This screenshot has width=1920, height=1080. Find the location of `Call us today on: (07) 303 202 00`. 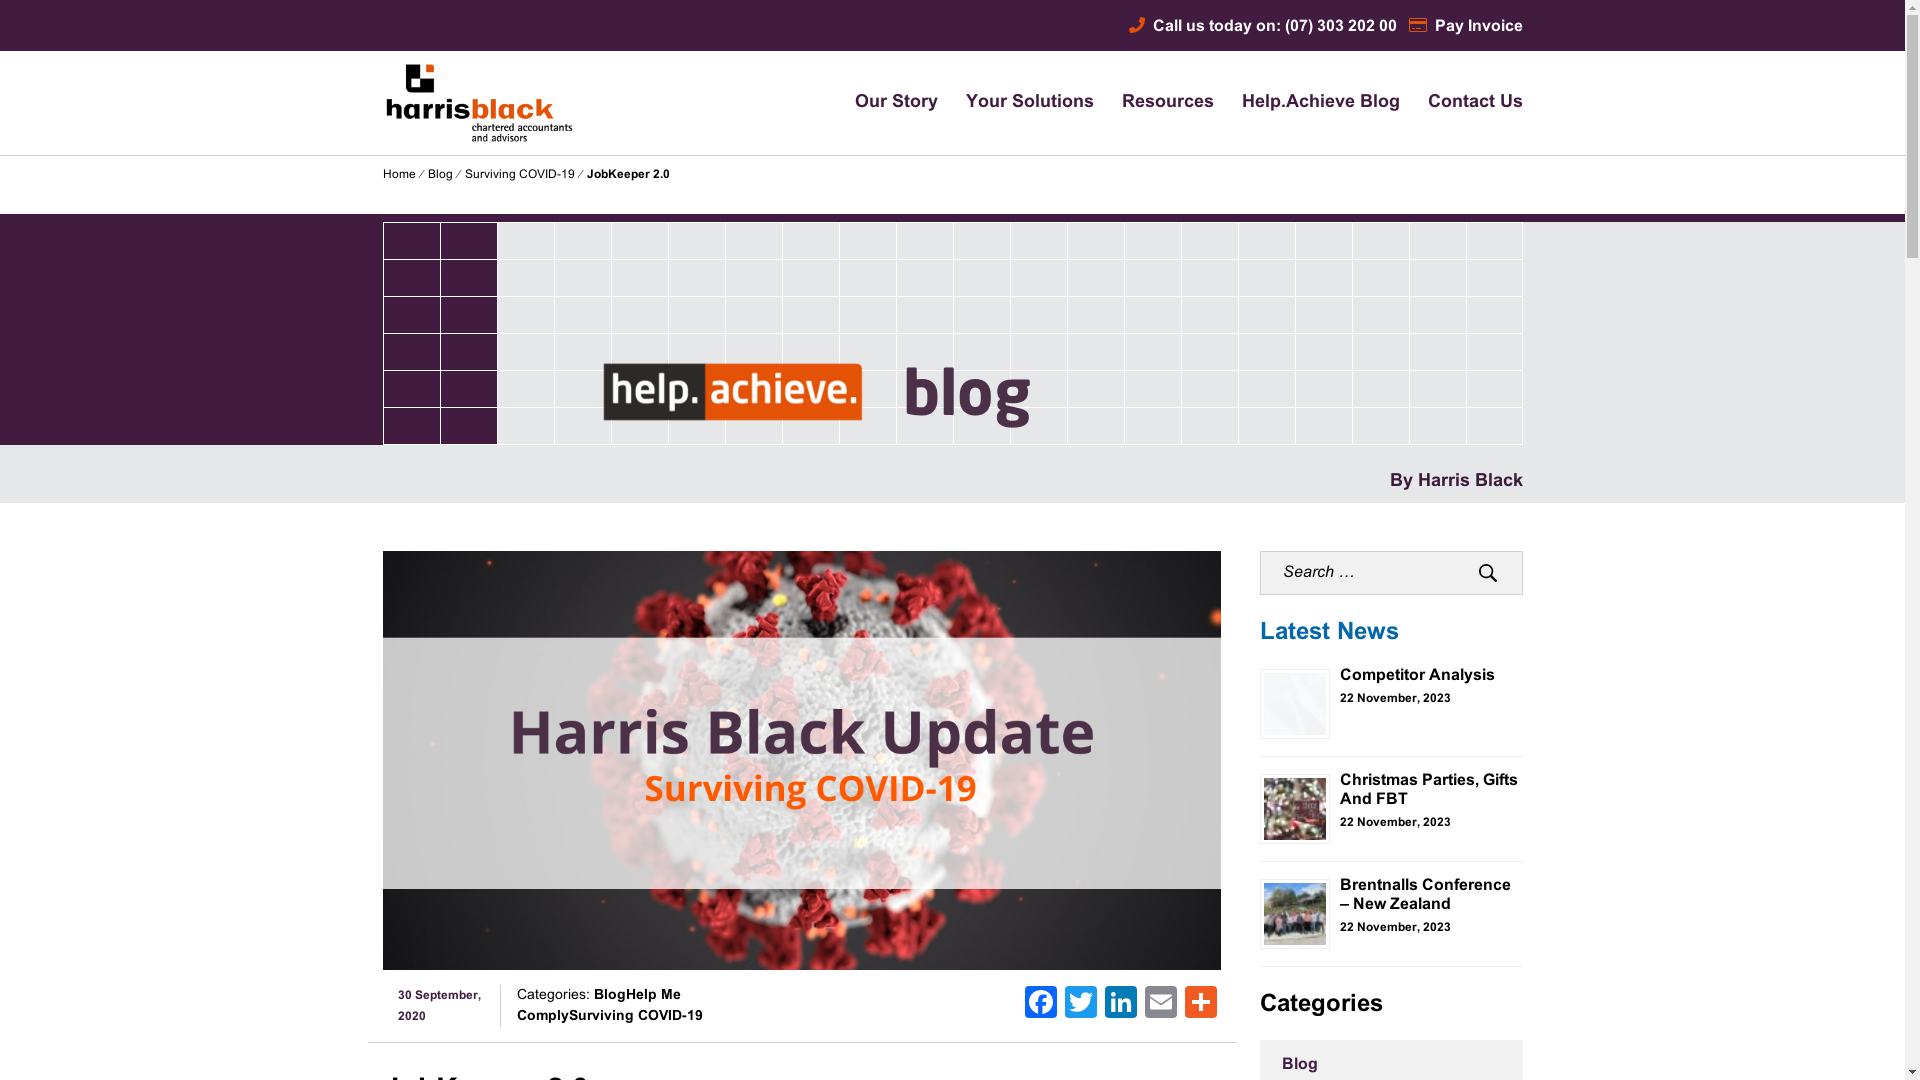

Call us today on: (07) 303 202 00 is located at coordinates (1262, 26).